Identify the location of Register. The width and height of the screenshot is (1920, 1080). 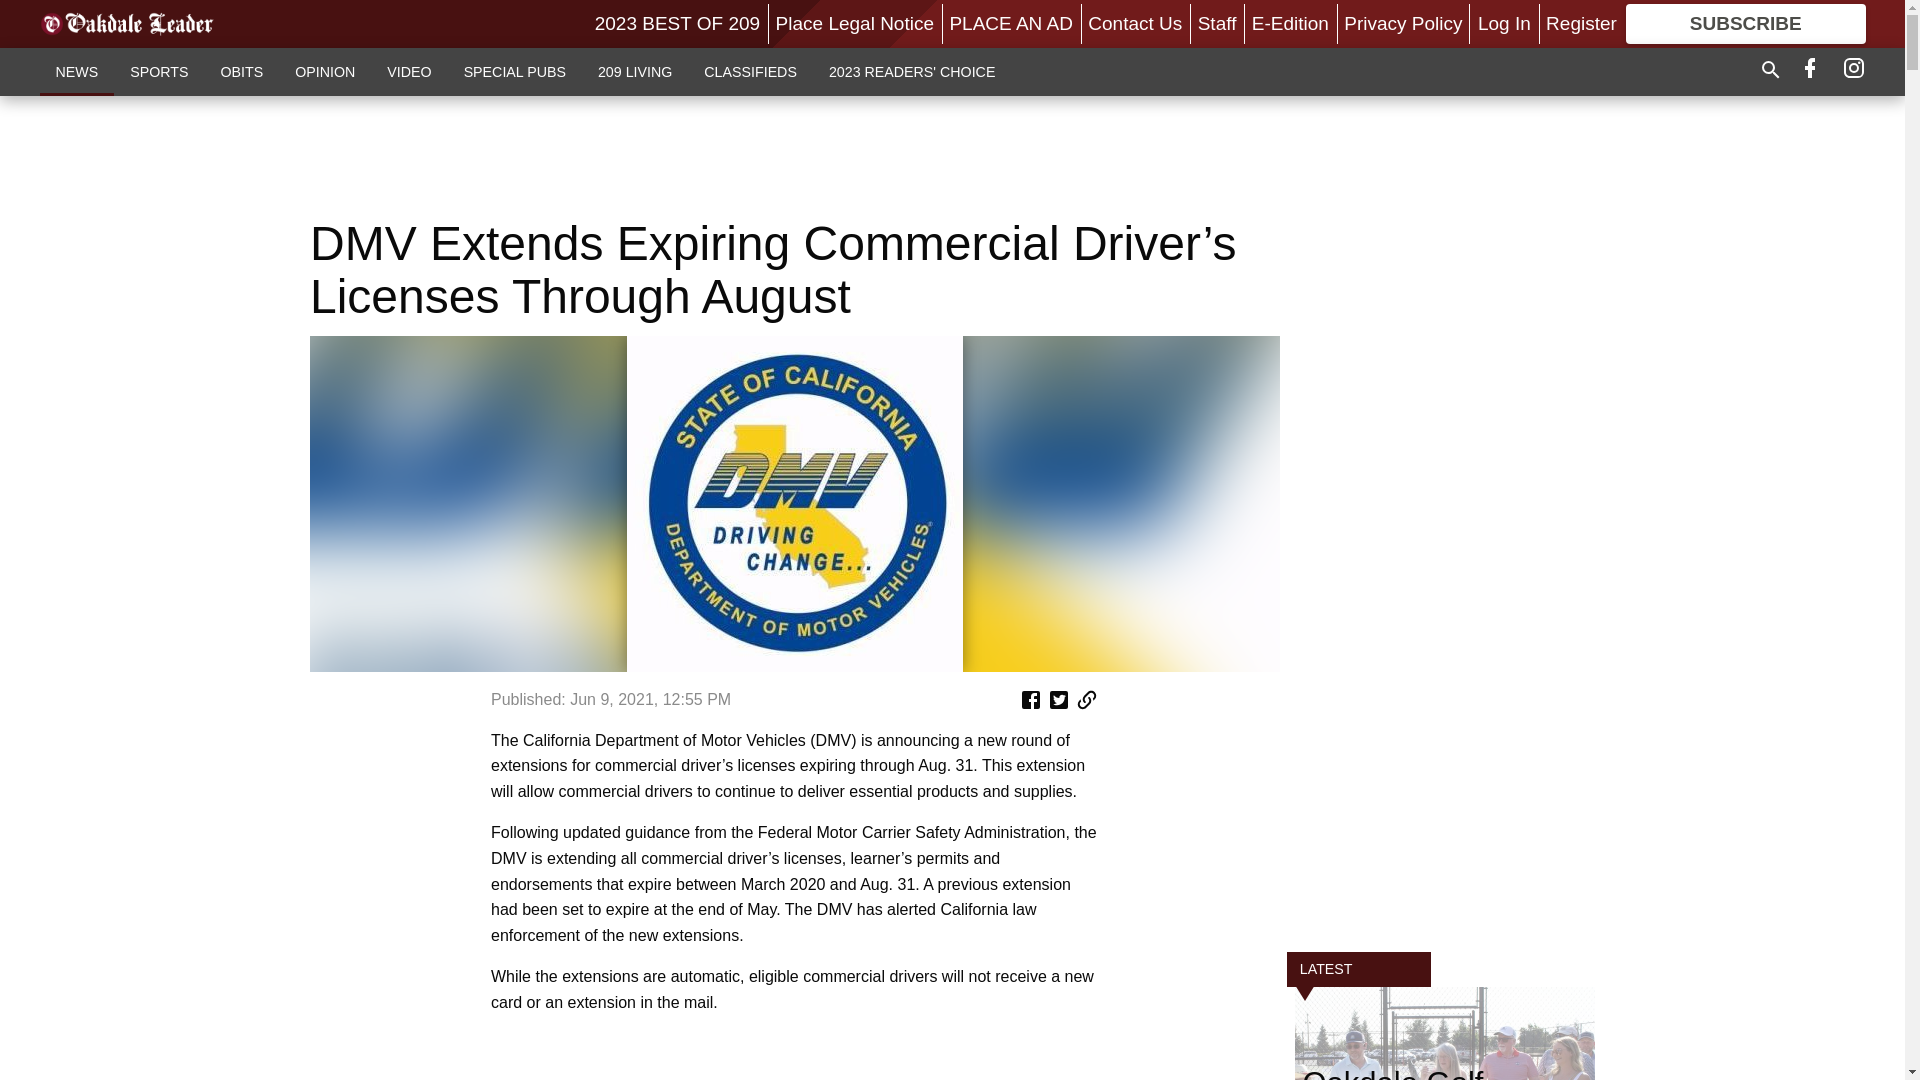
(1580, 23).